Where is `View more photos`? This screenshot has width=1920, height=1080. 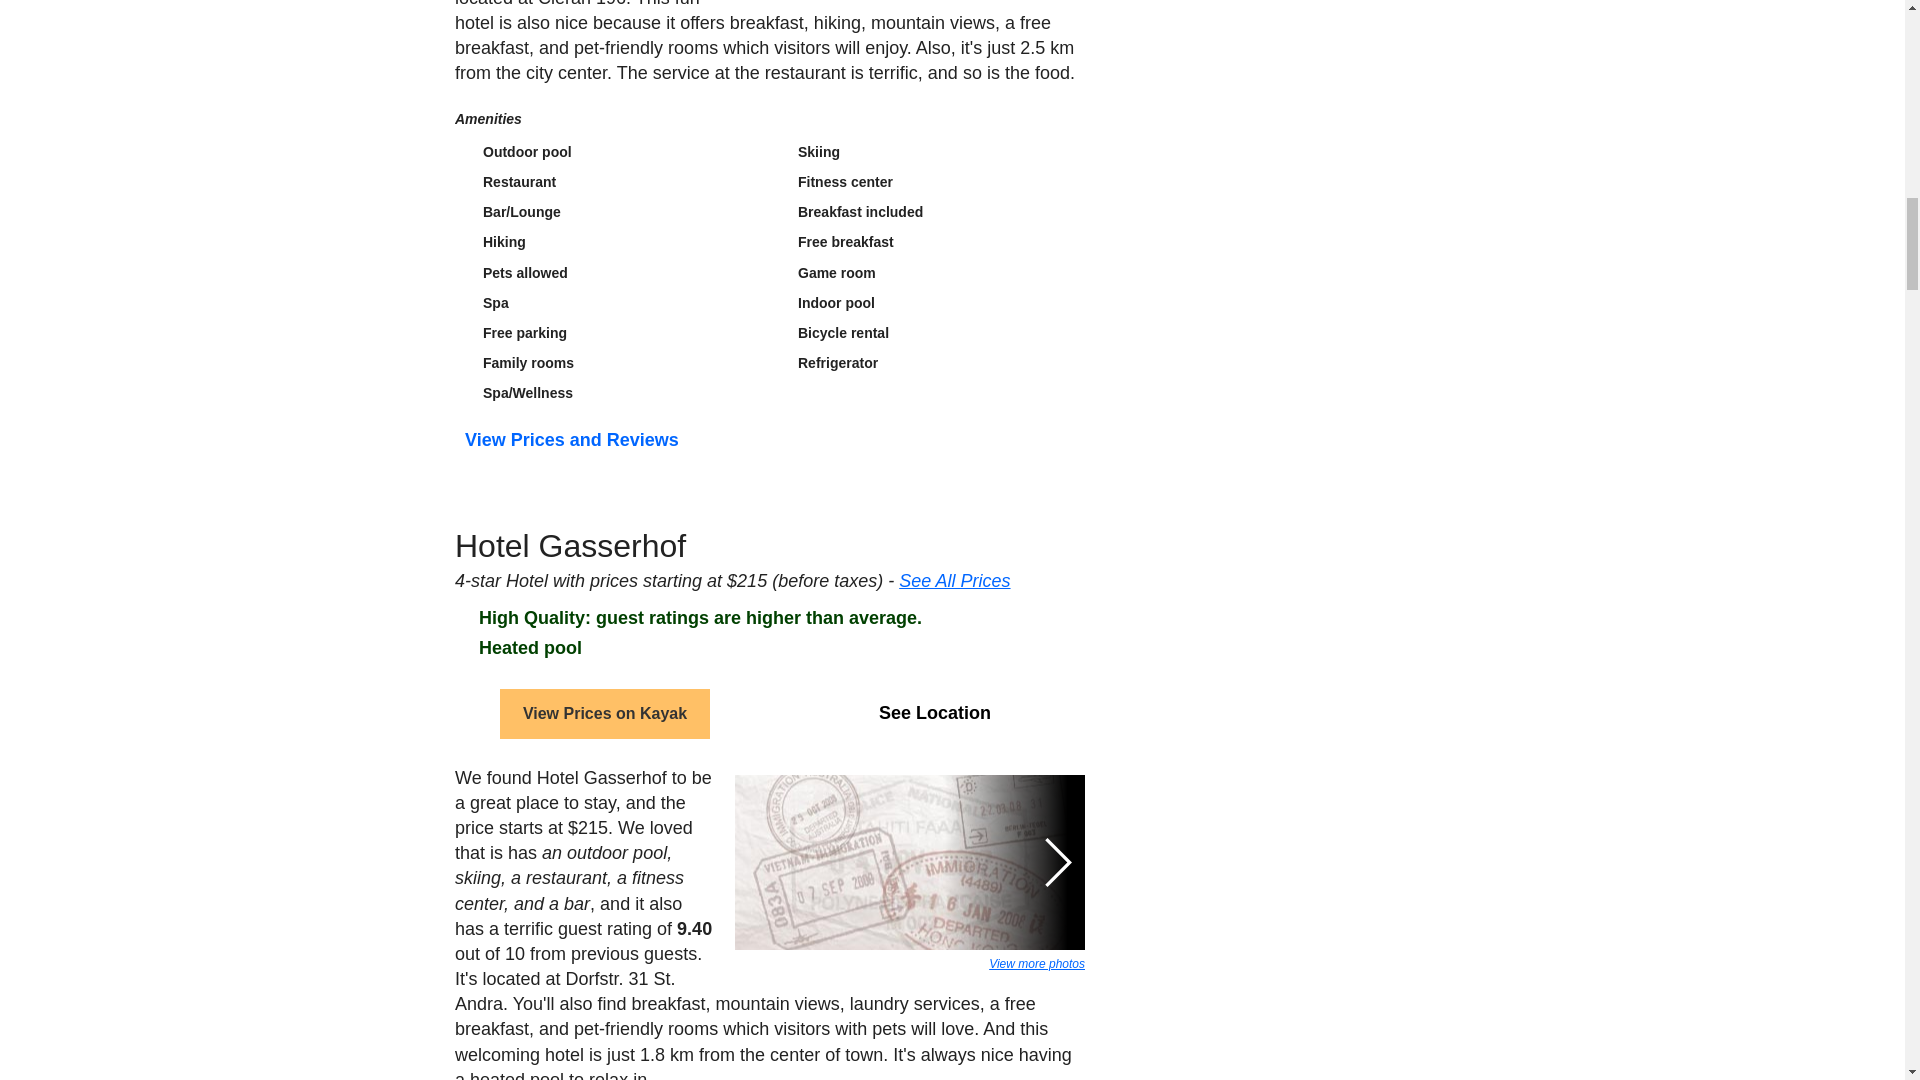
View more photos is located at coordinates (1036, 967).